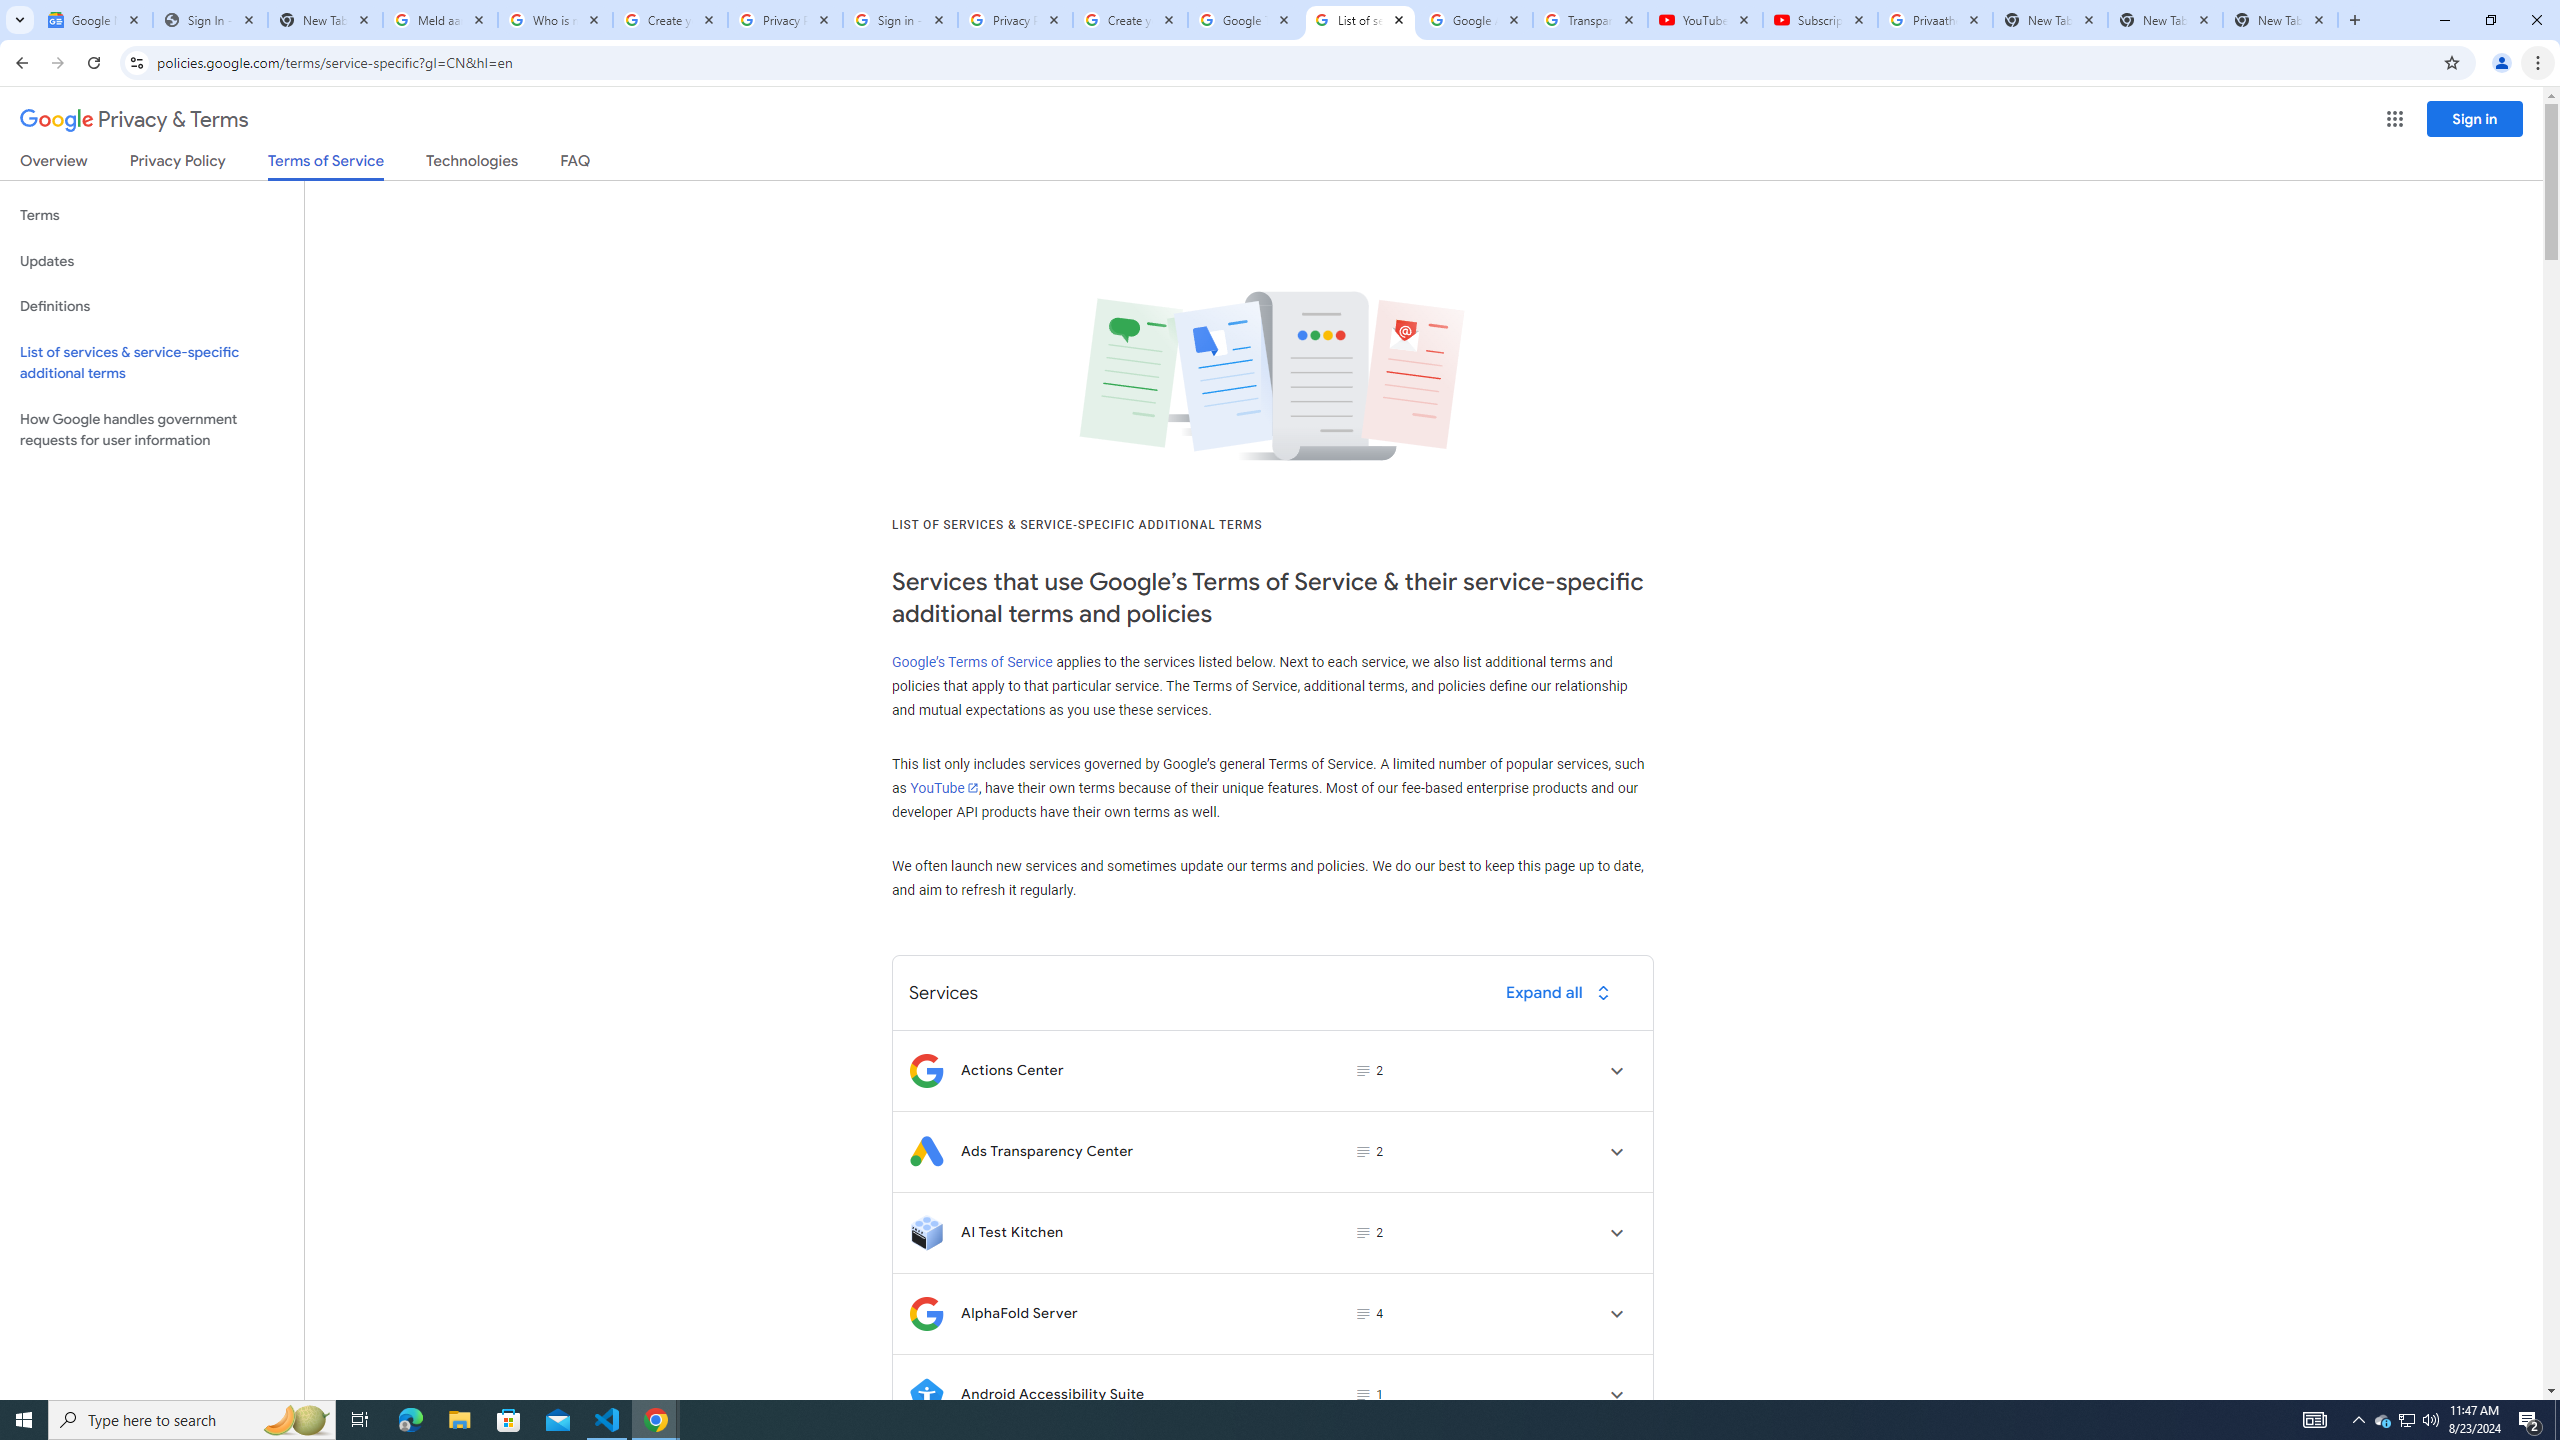 The width and height of the screenshot is (2560, 1440). What do you see at coordinates (152, 306) in the screenshot?
I see `Definitions` at bounding box center [152, 306].